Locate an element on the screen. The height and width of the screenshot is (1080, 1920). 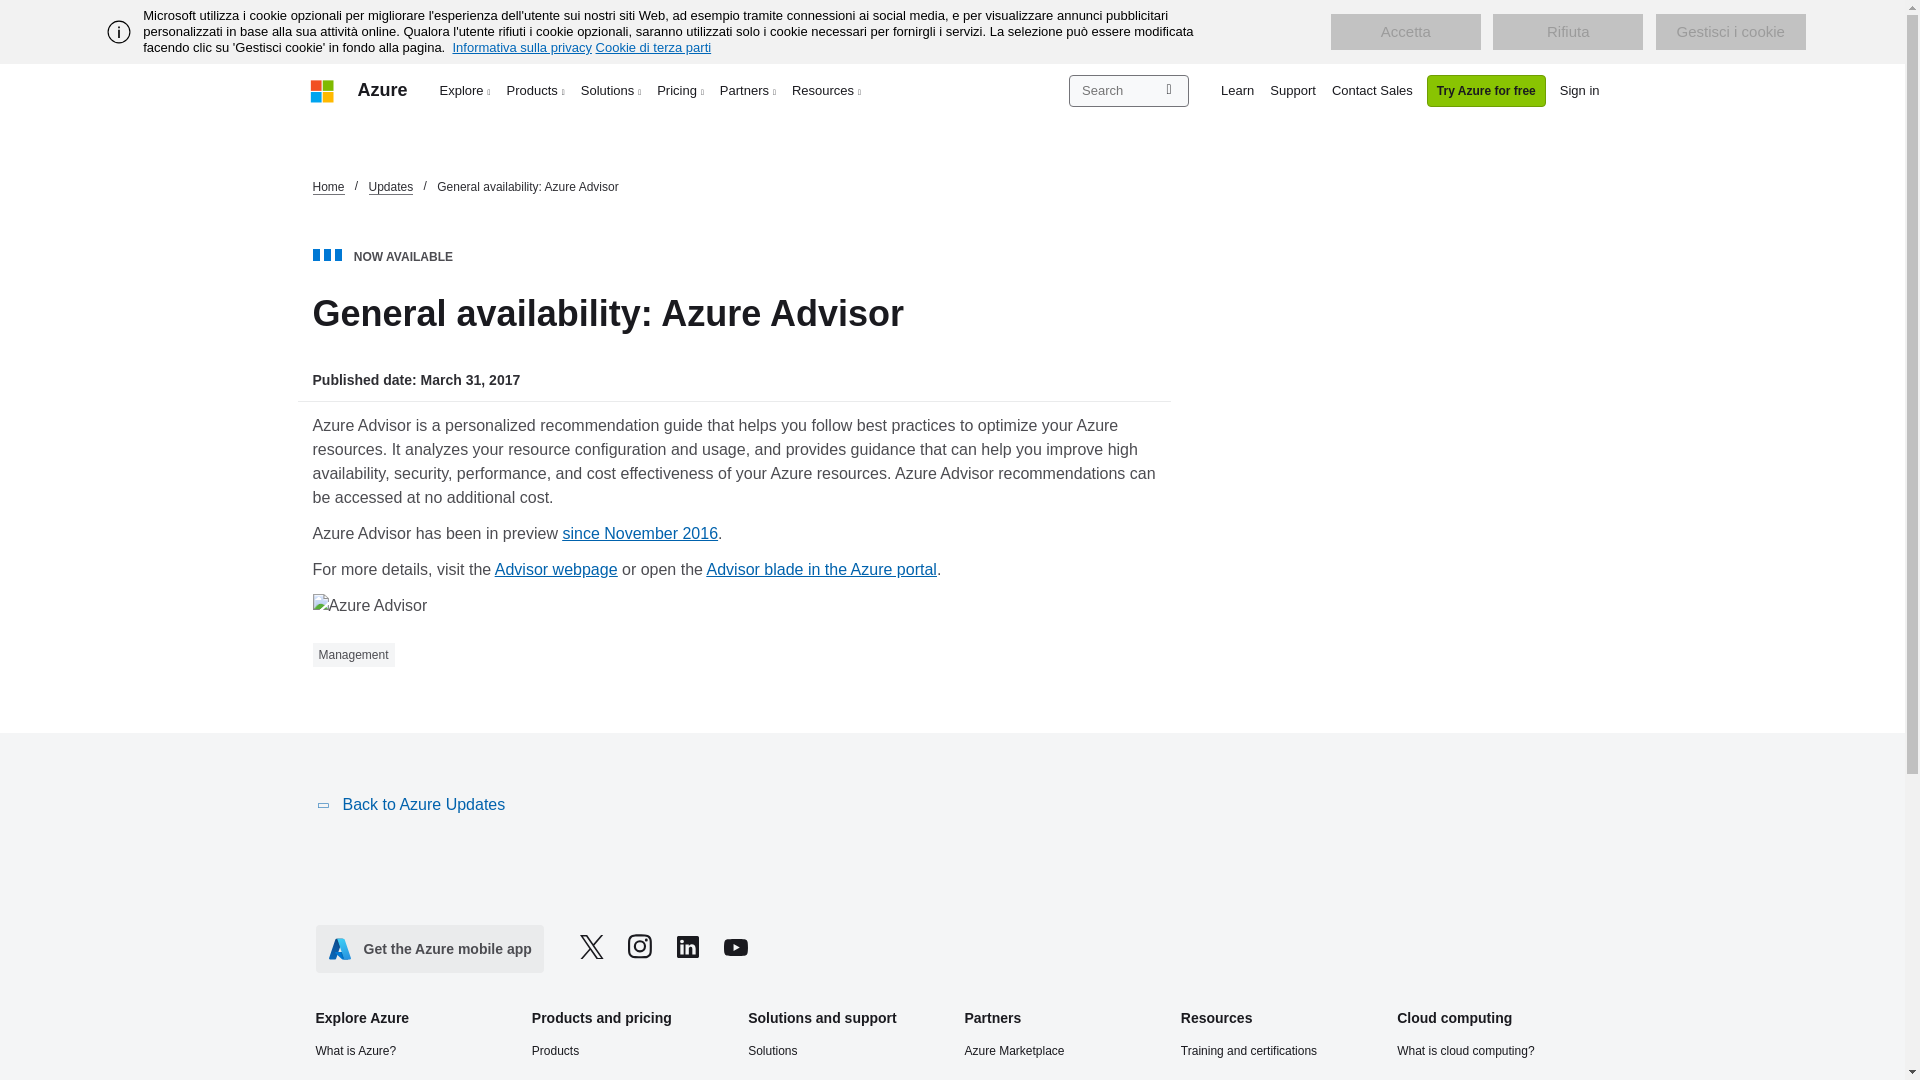
Cookie di terza parti is located at coordinates (654, 47).